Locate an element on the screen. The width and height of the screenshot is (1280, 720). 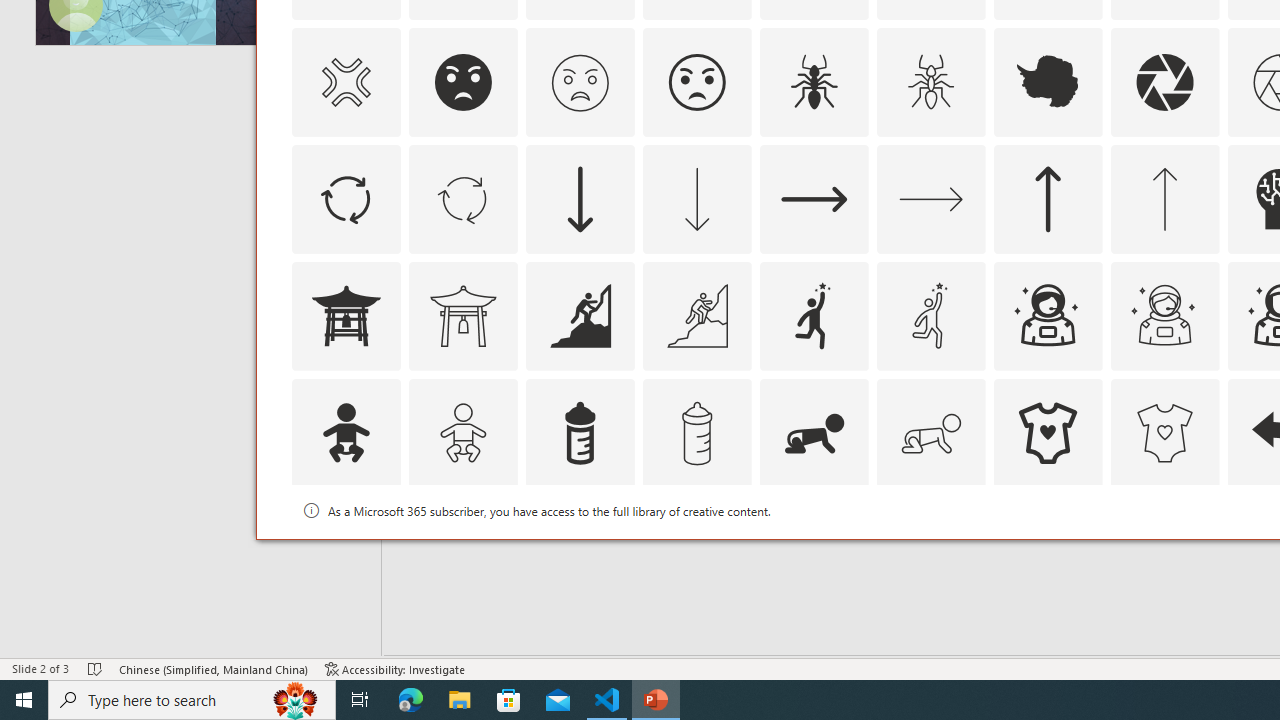
AutomationID: Icons_ArrowCircle is located at coordinates (345, 198).